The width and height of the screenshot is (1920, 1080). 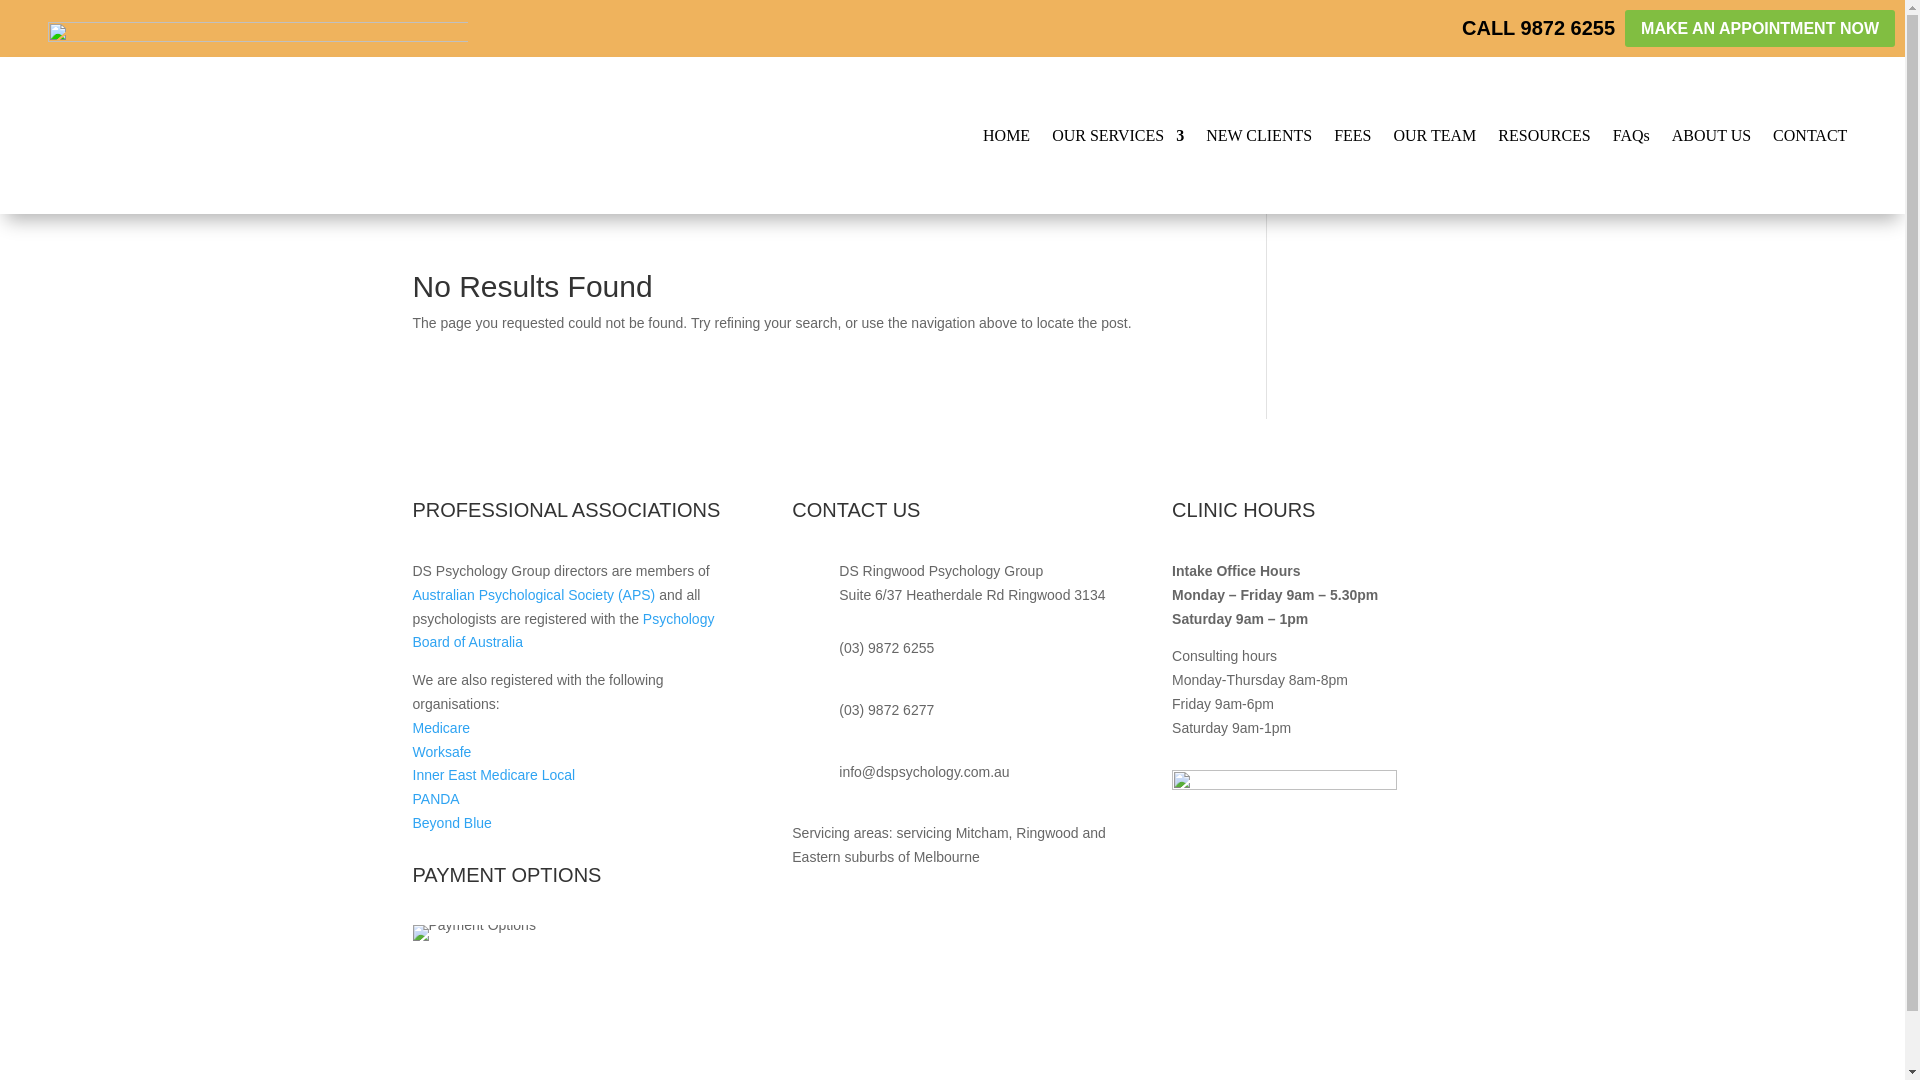 What do you see at coordinates (474, 932) in the screenshot?
I see `Payment Options` at bounding box center [474, 932].